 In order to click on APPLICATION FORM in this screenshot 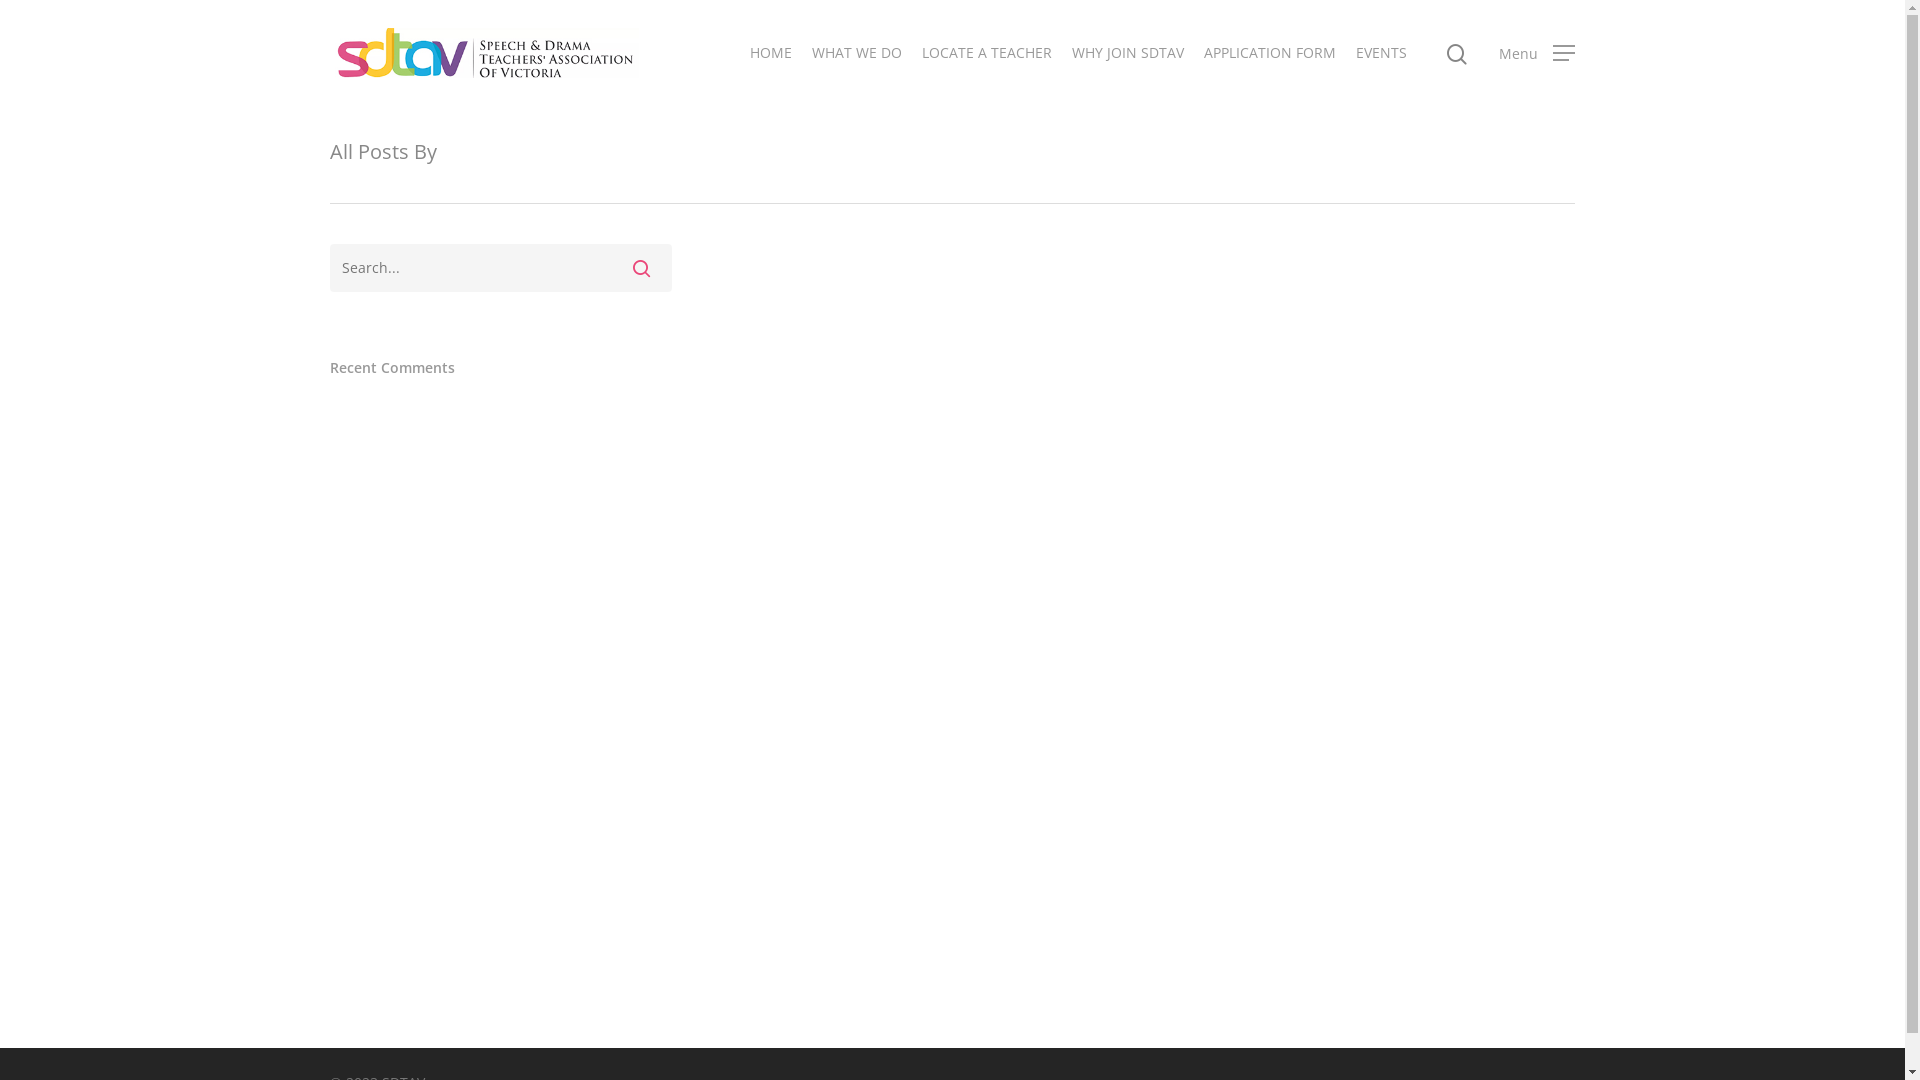, I will do `click(1270, 53)`.